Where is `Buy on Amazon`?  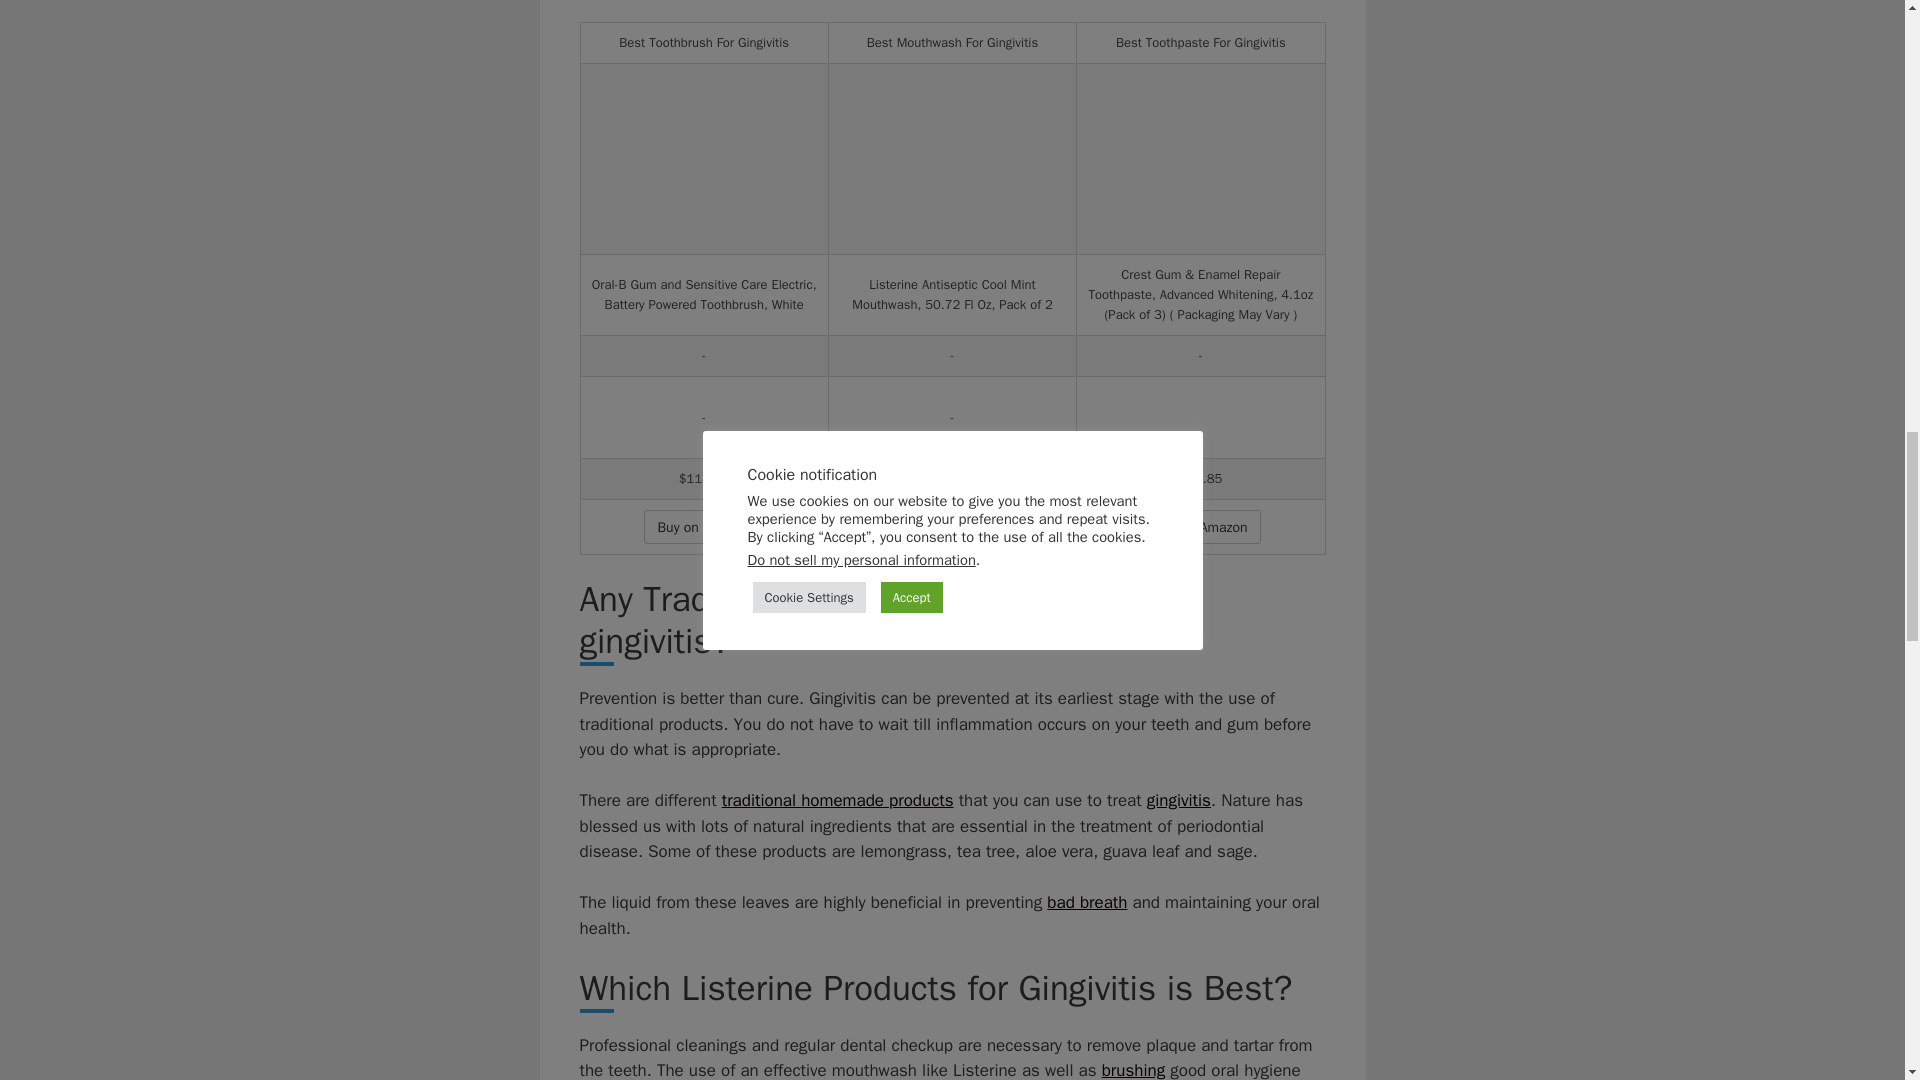
Buy on Amazon is located at coordinates (1200, 526).